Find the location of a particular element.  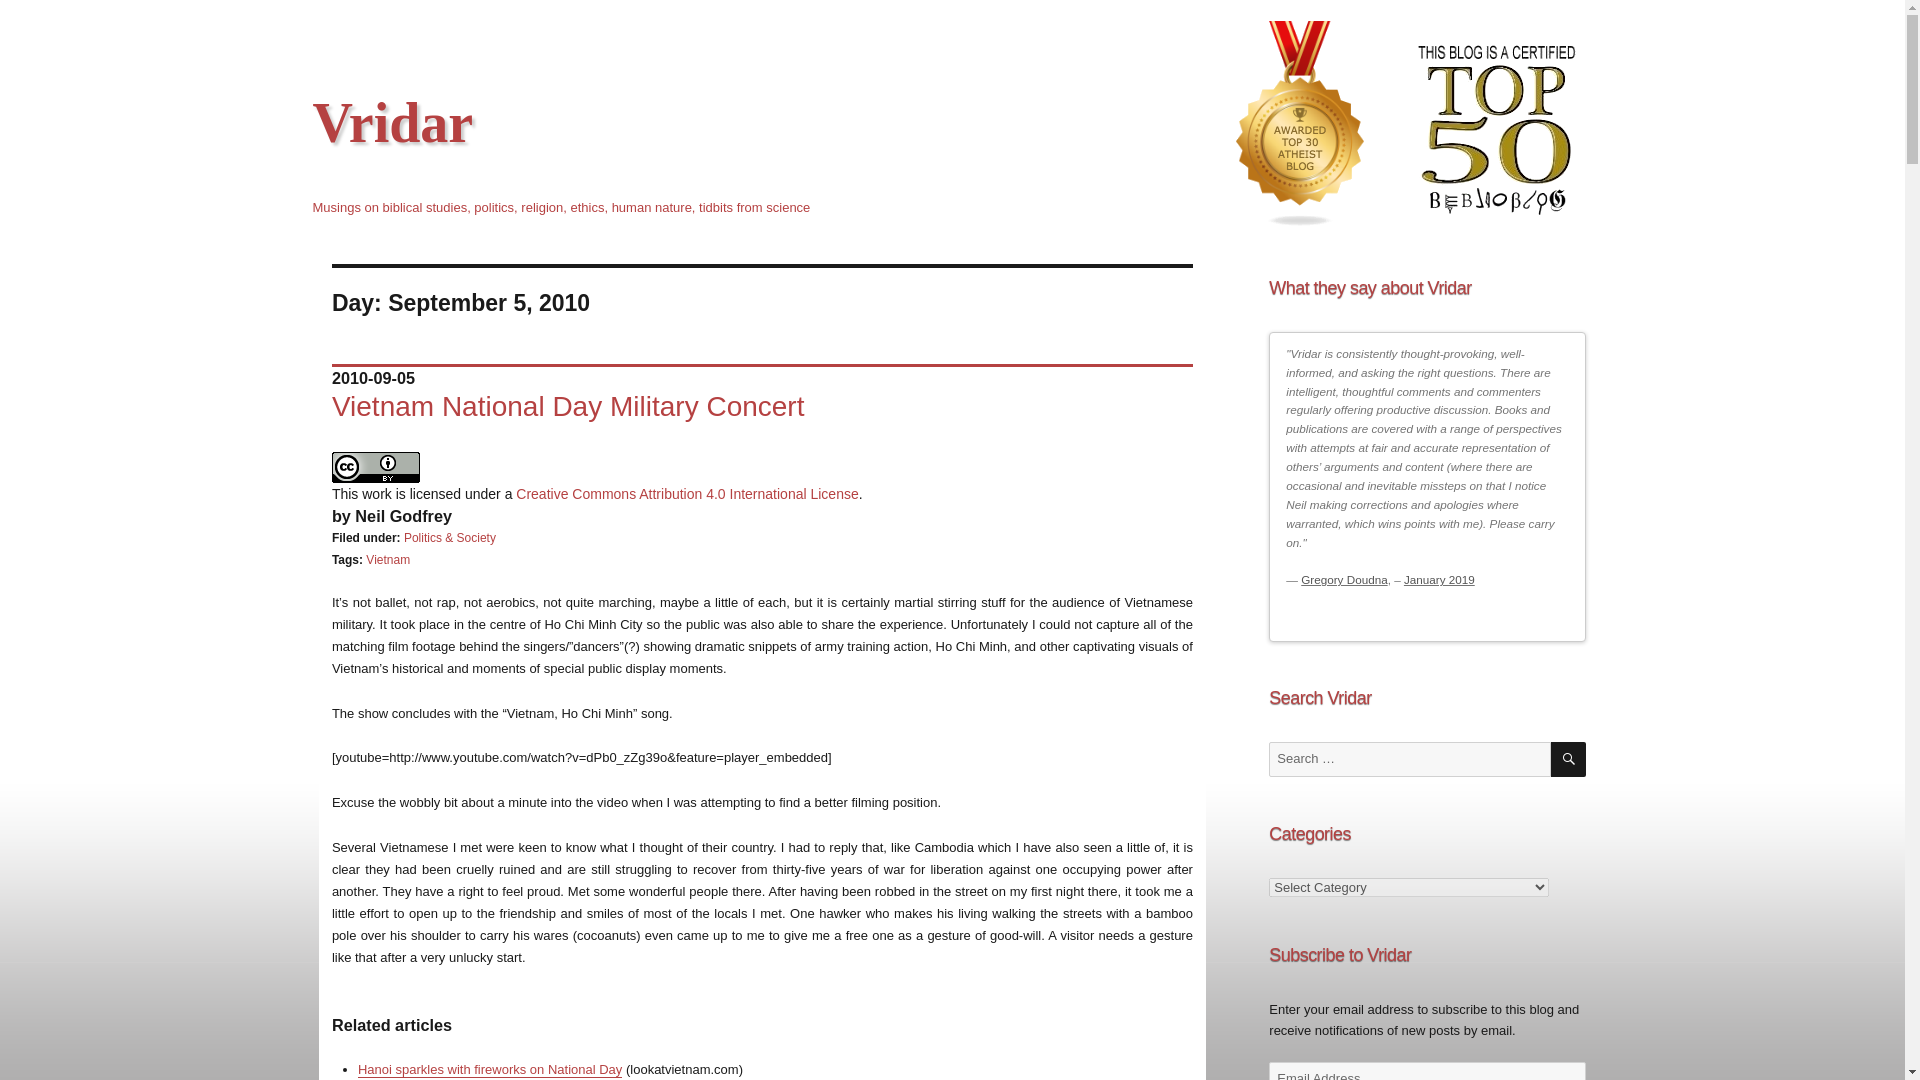

Vietnam is located at coordinates (388, 560).